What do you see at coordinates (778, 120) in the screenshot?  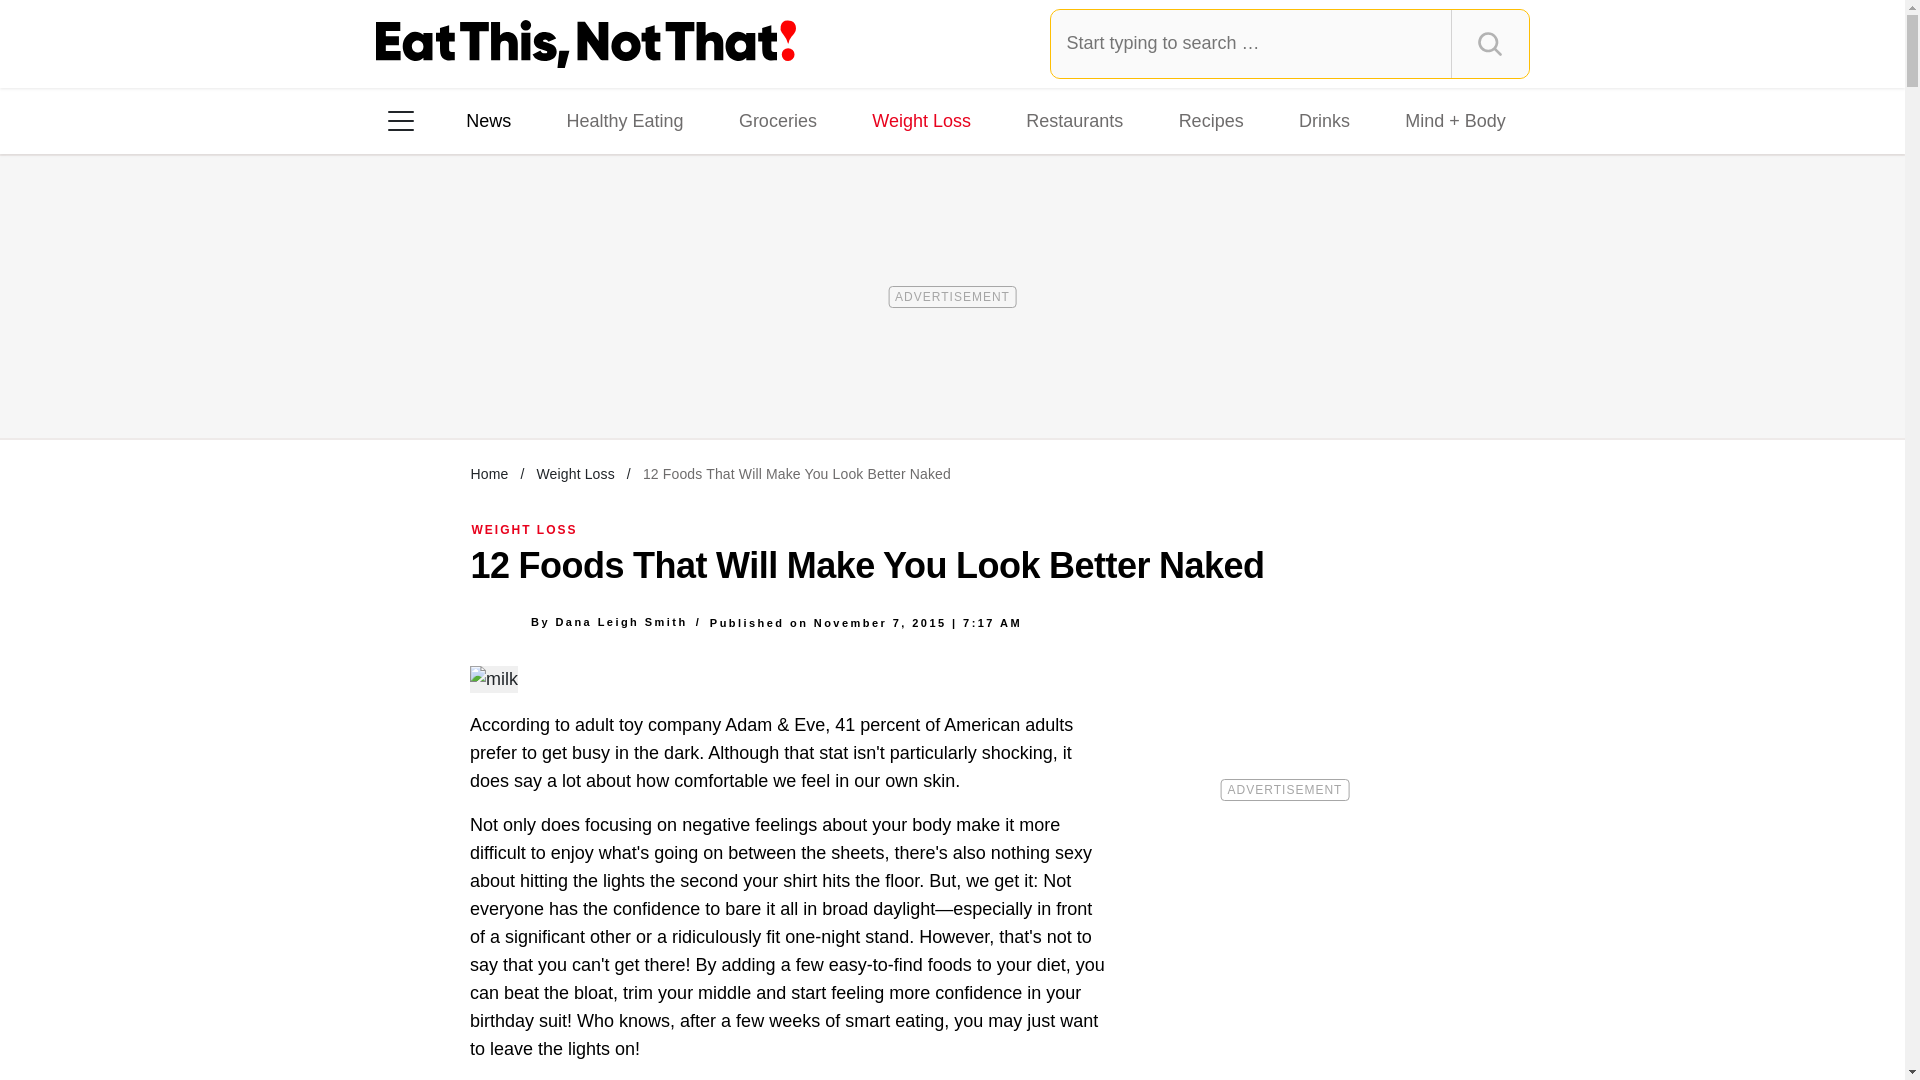 I see `Groceries` at bounding box center [778, 120].